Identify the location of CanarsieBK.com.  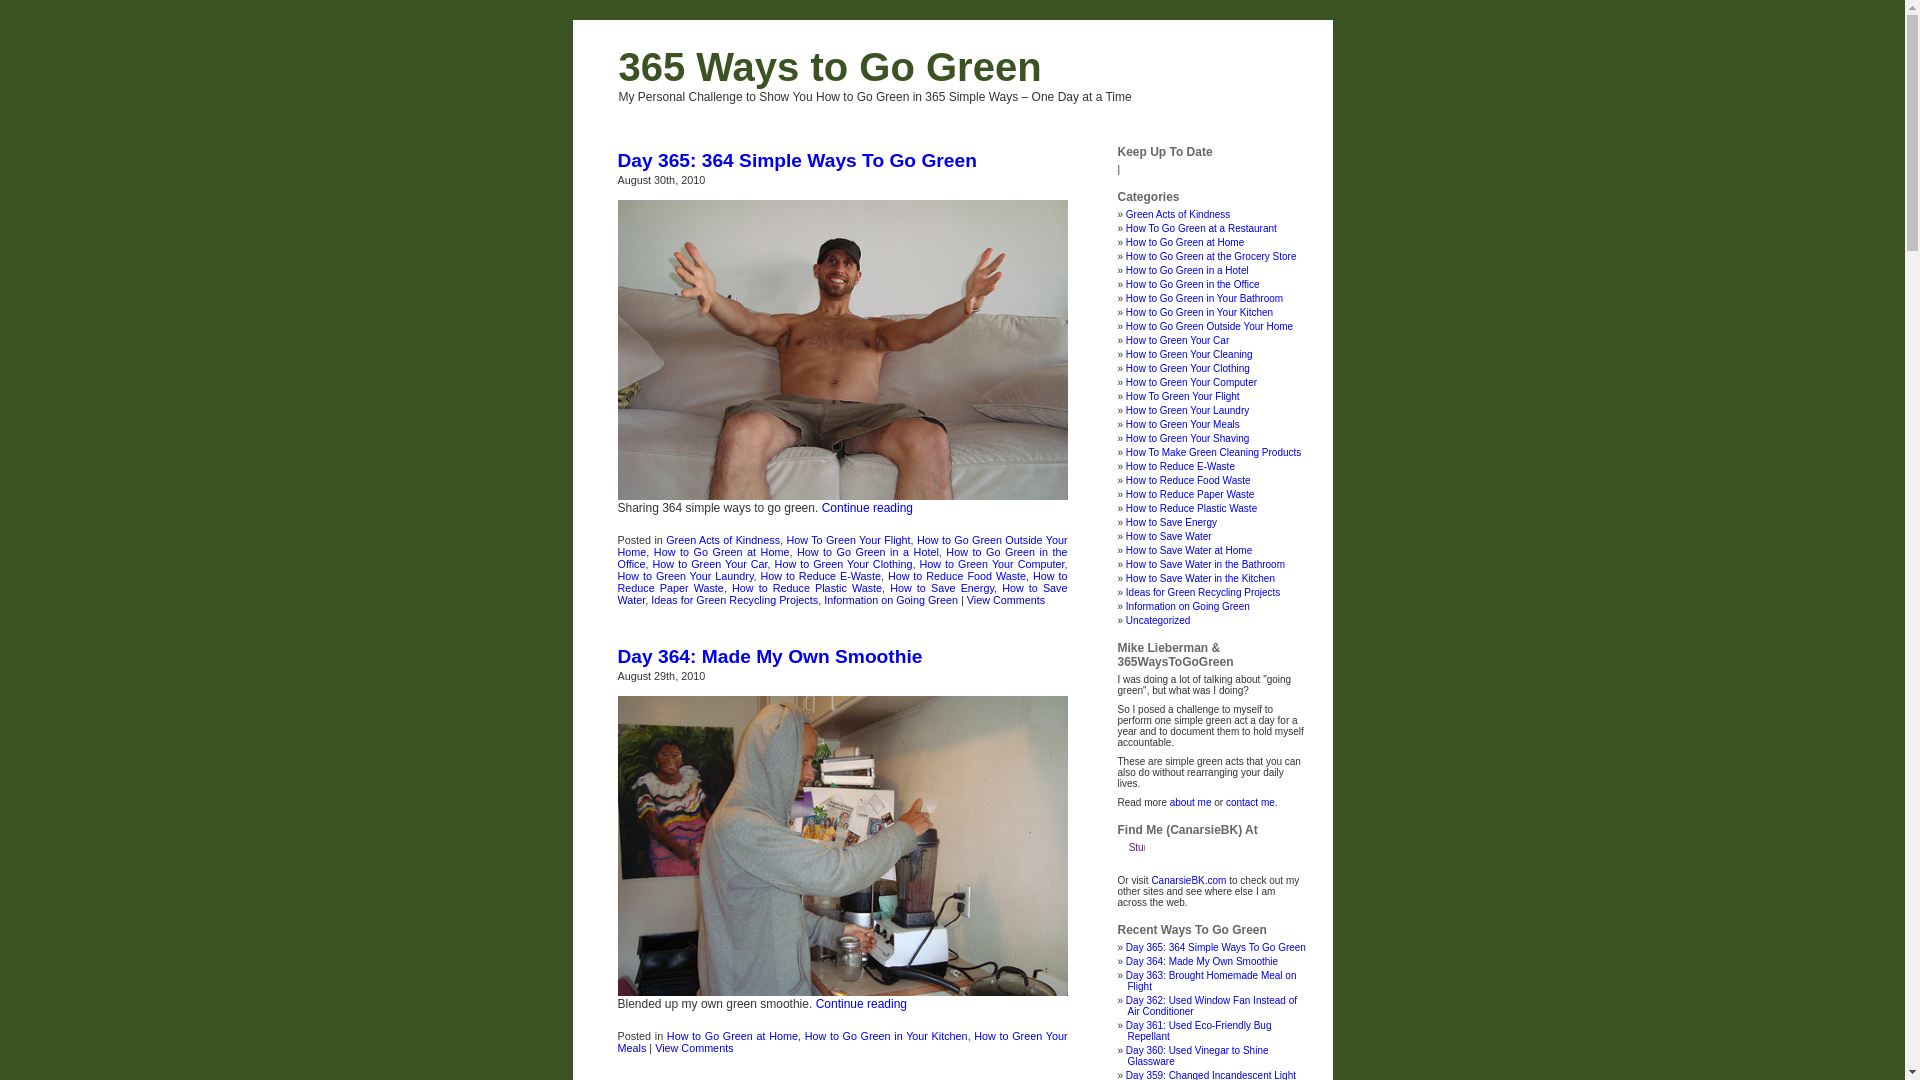
(1188, 880).